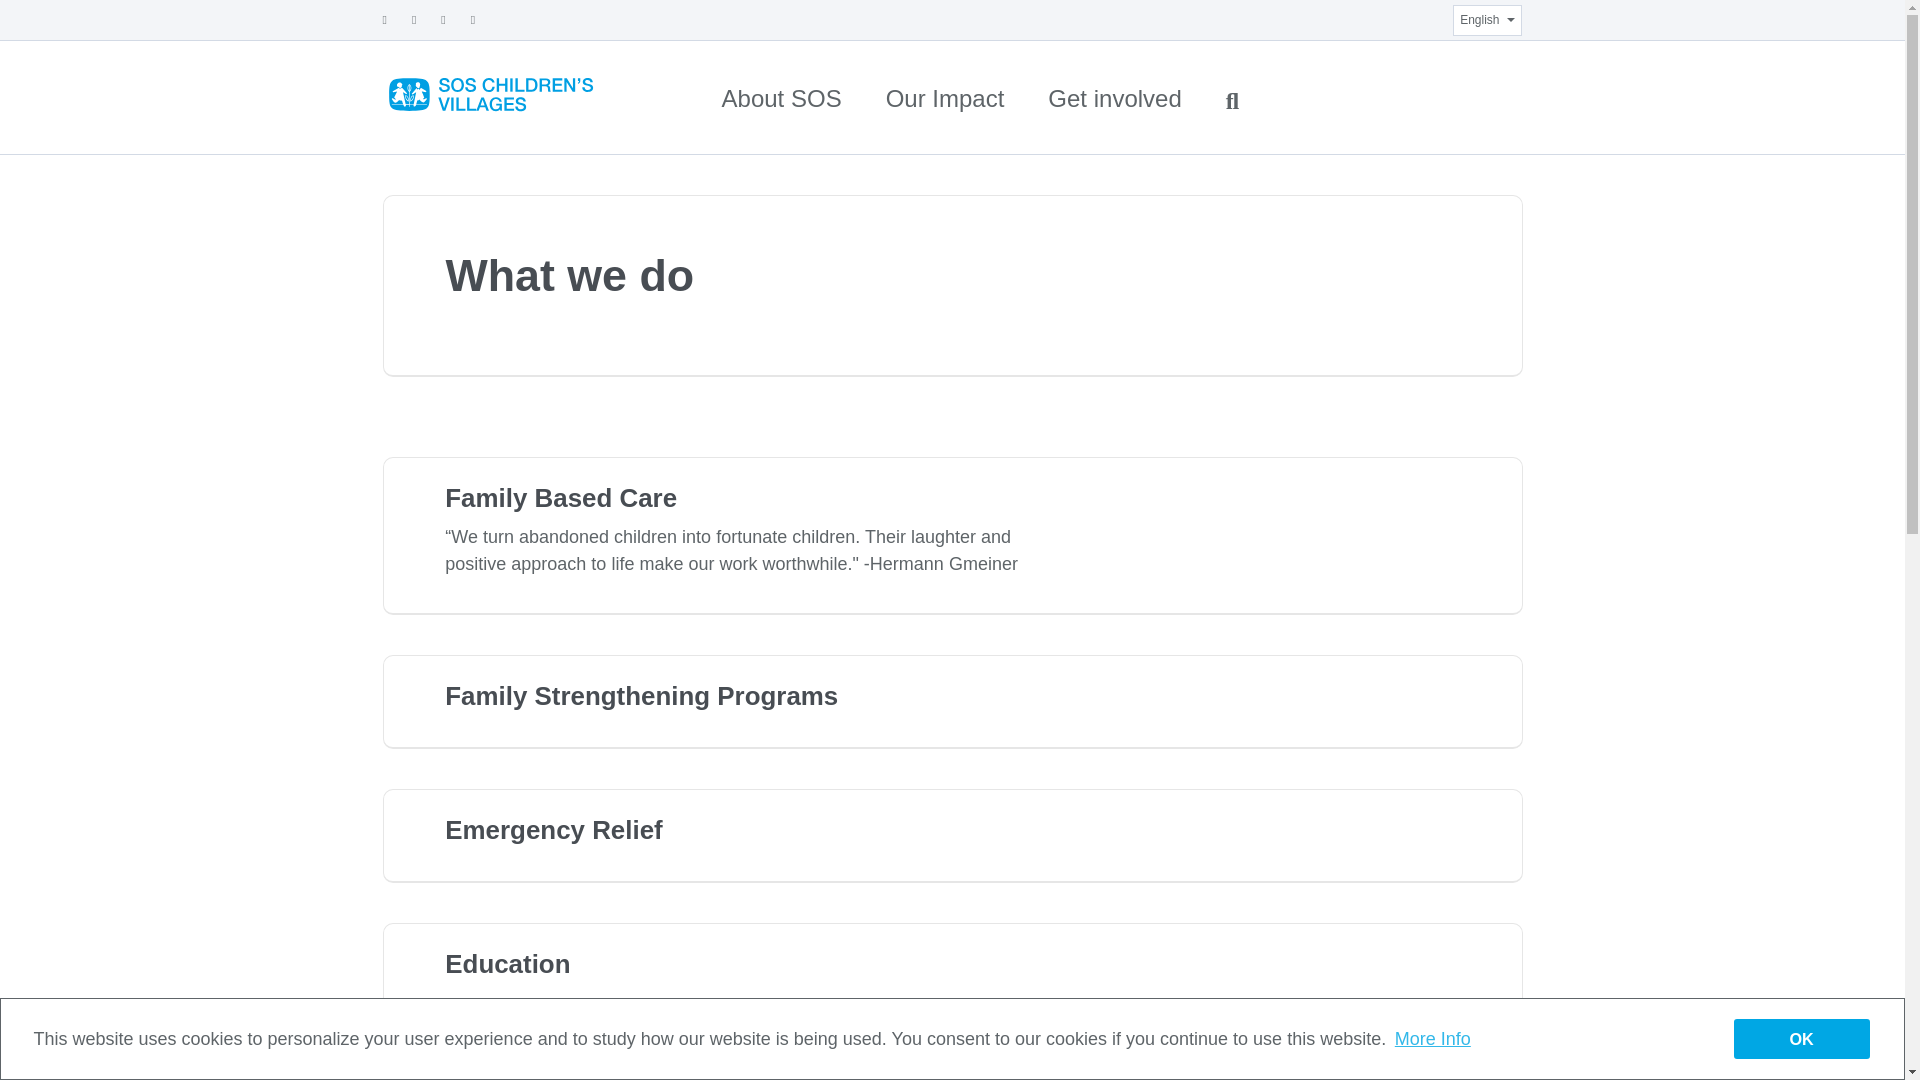 The height and width of the screenshot is (1080, 1920). I want to click on Get involved, so click(1114, 98).